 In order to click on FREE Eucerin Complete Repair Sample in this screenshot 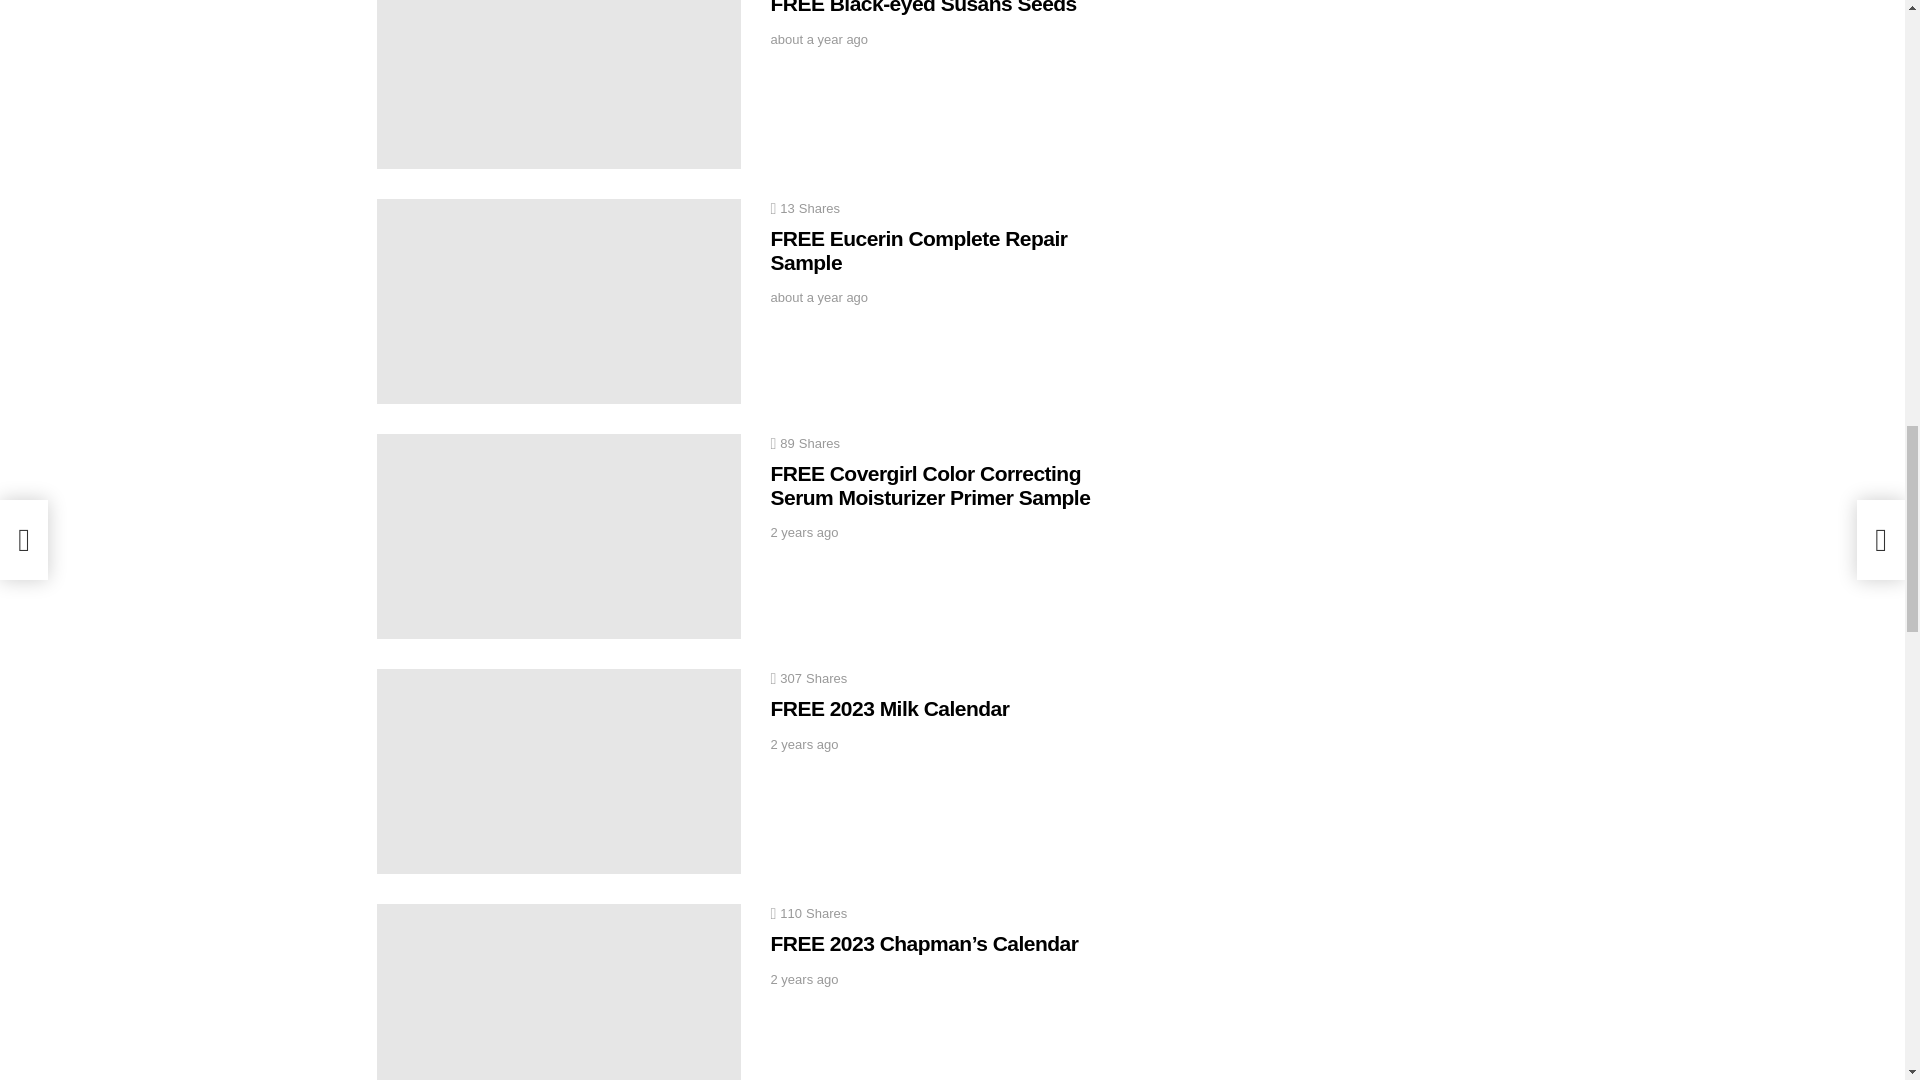, I will do `click(558, 300)`.